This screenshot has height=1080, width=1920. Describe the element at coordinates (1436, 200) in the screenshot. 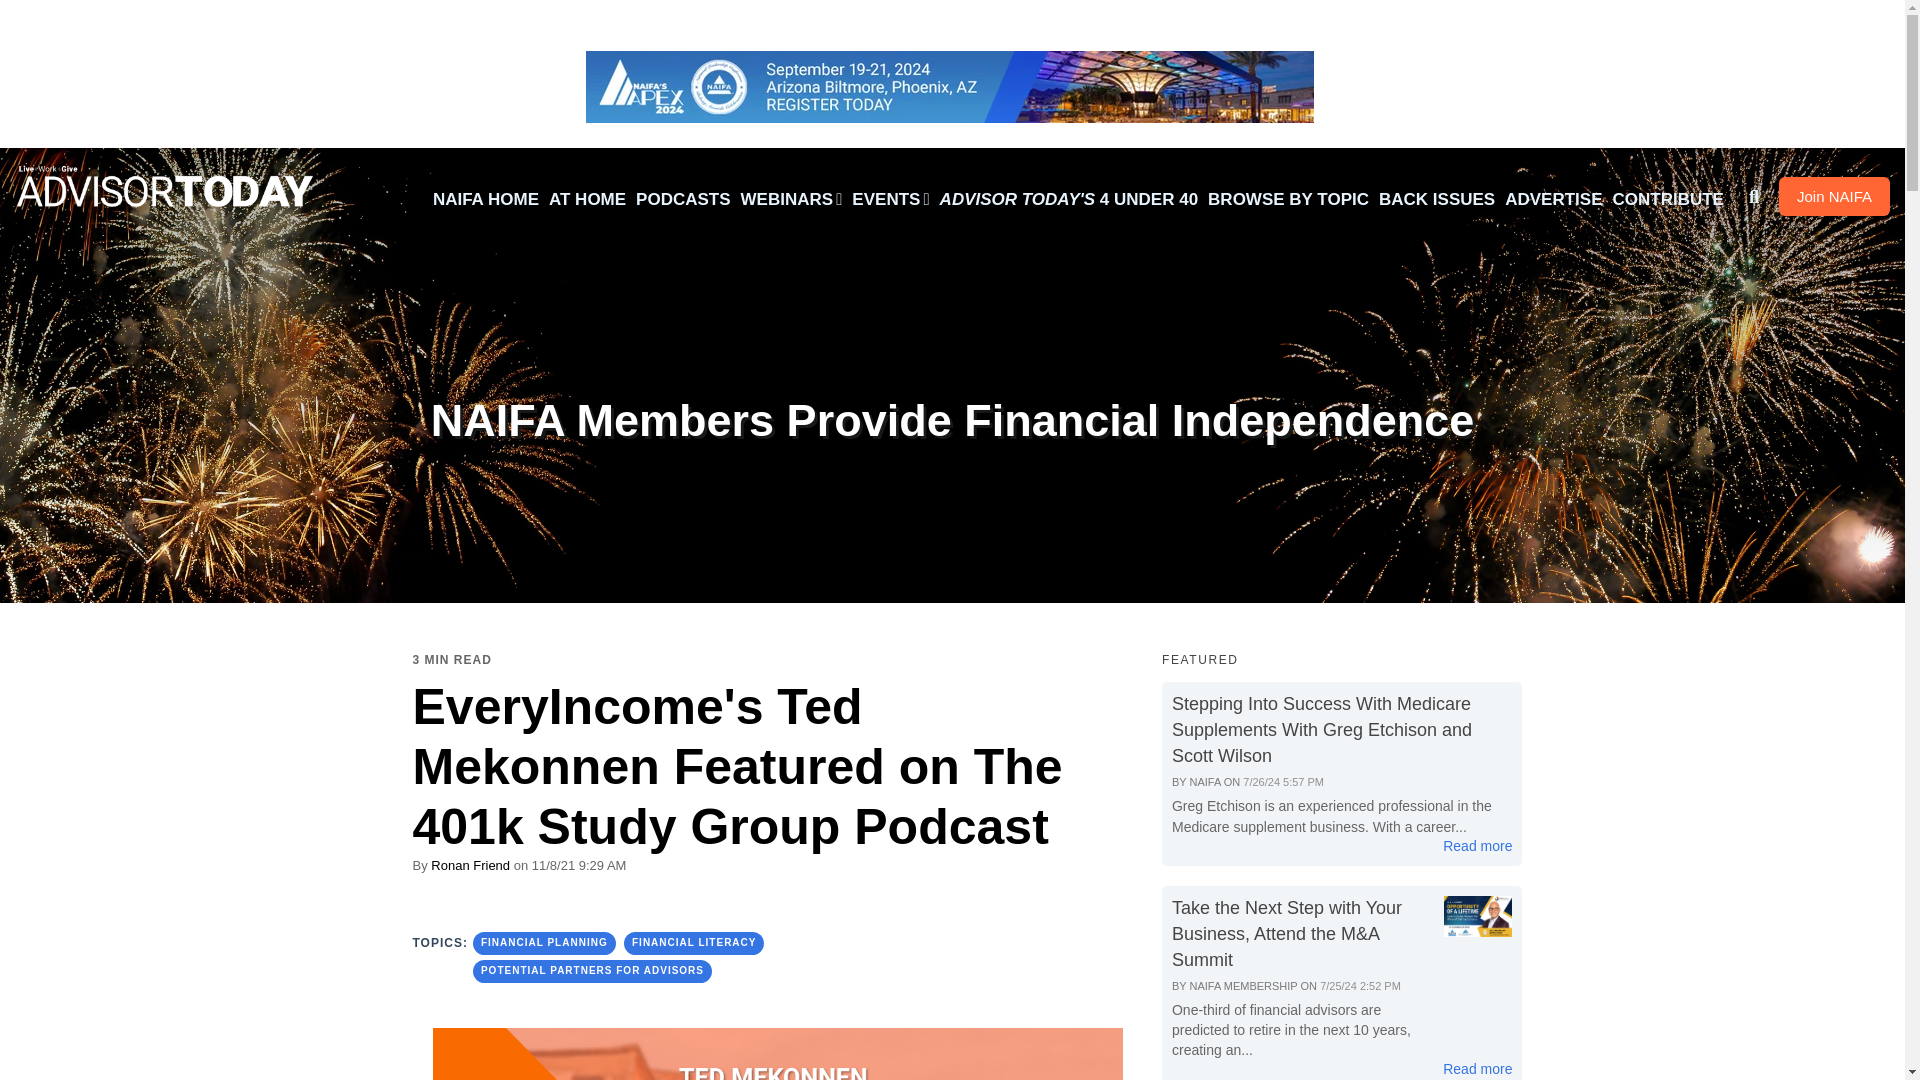

I see `BACK ISSUES` at that location.